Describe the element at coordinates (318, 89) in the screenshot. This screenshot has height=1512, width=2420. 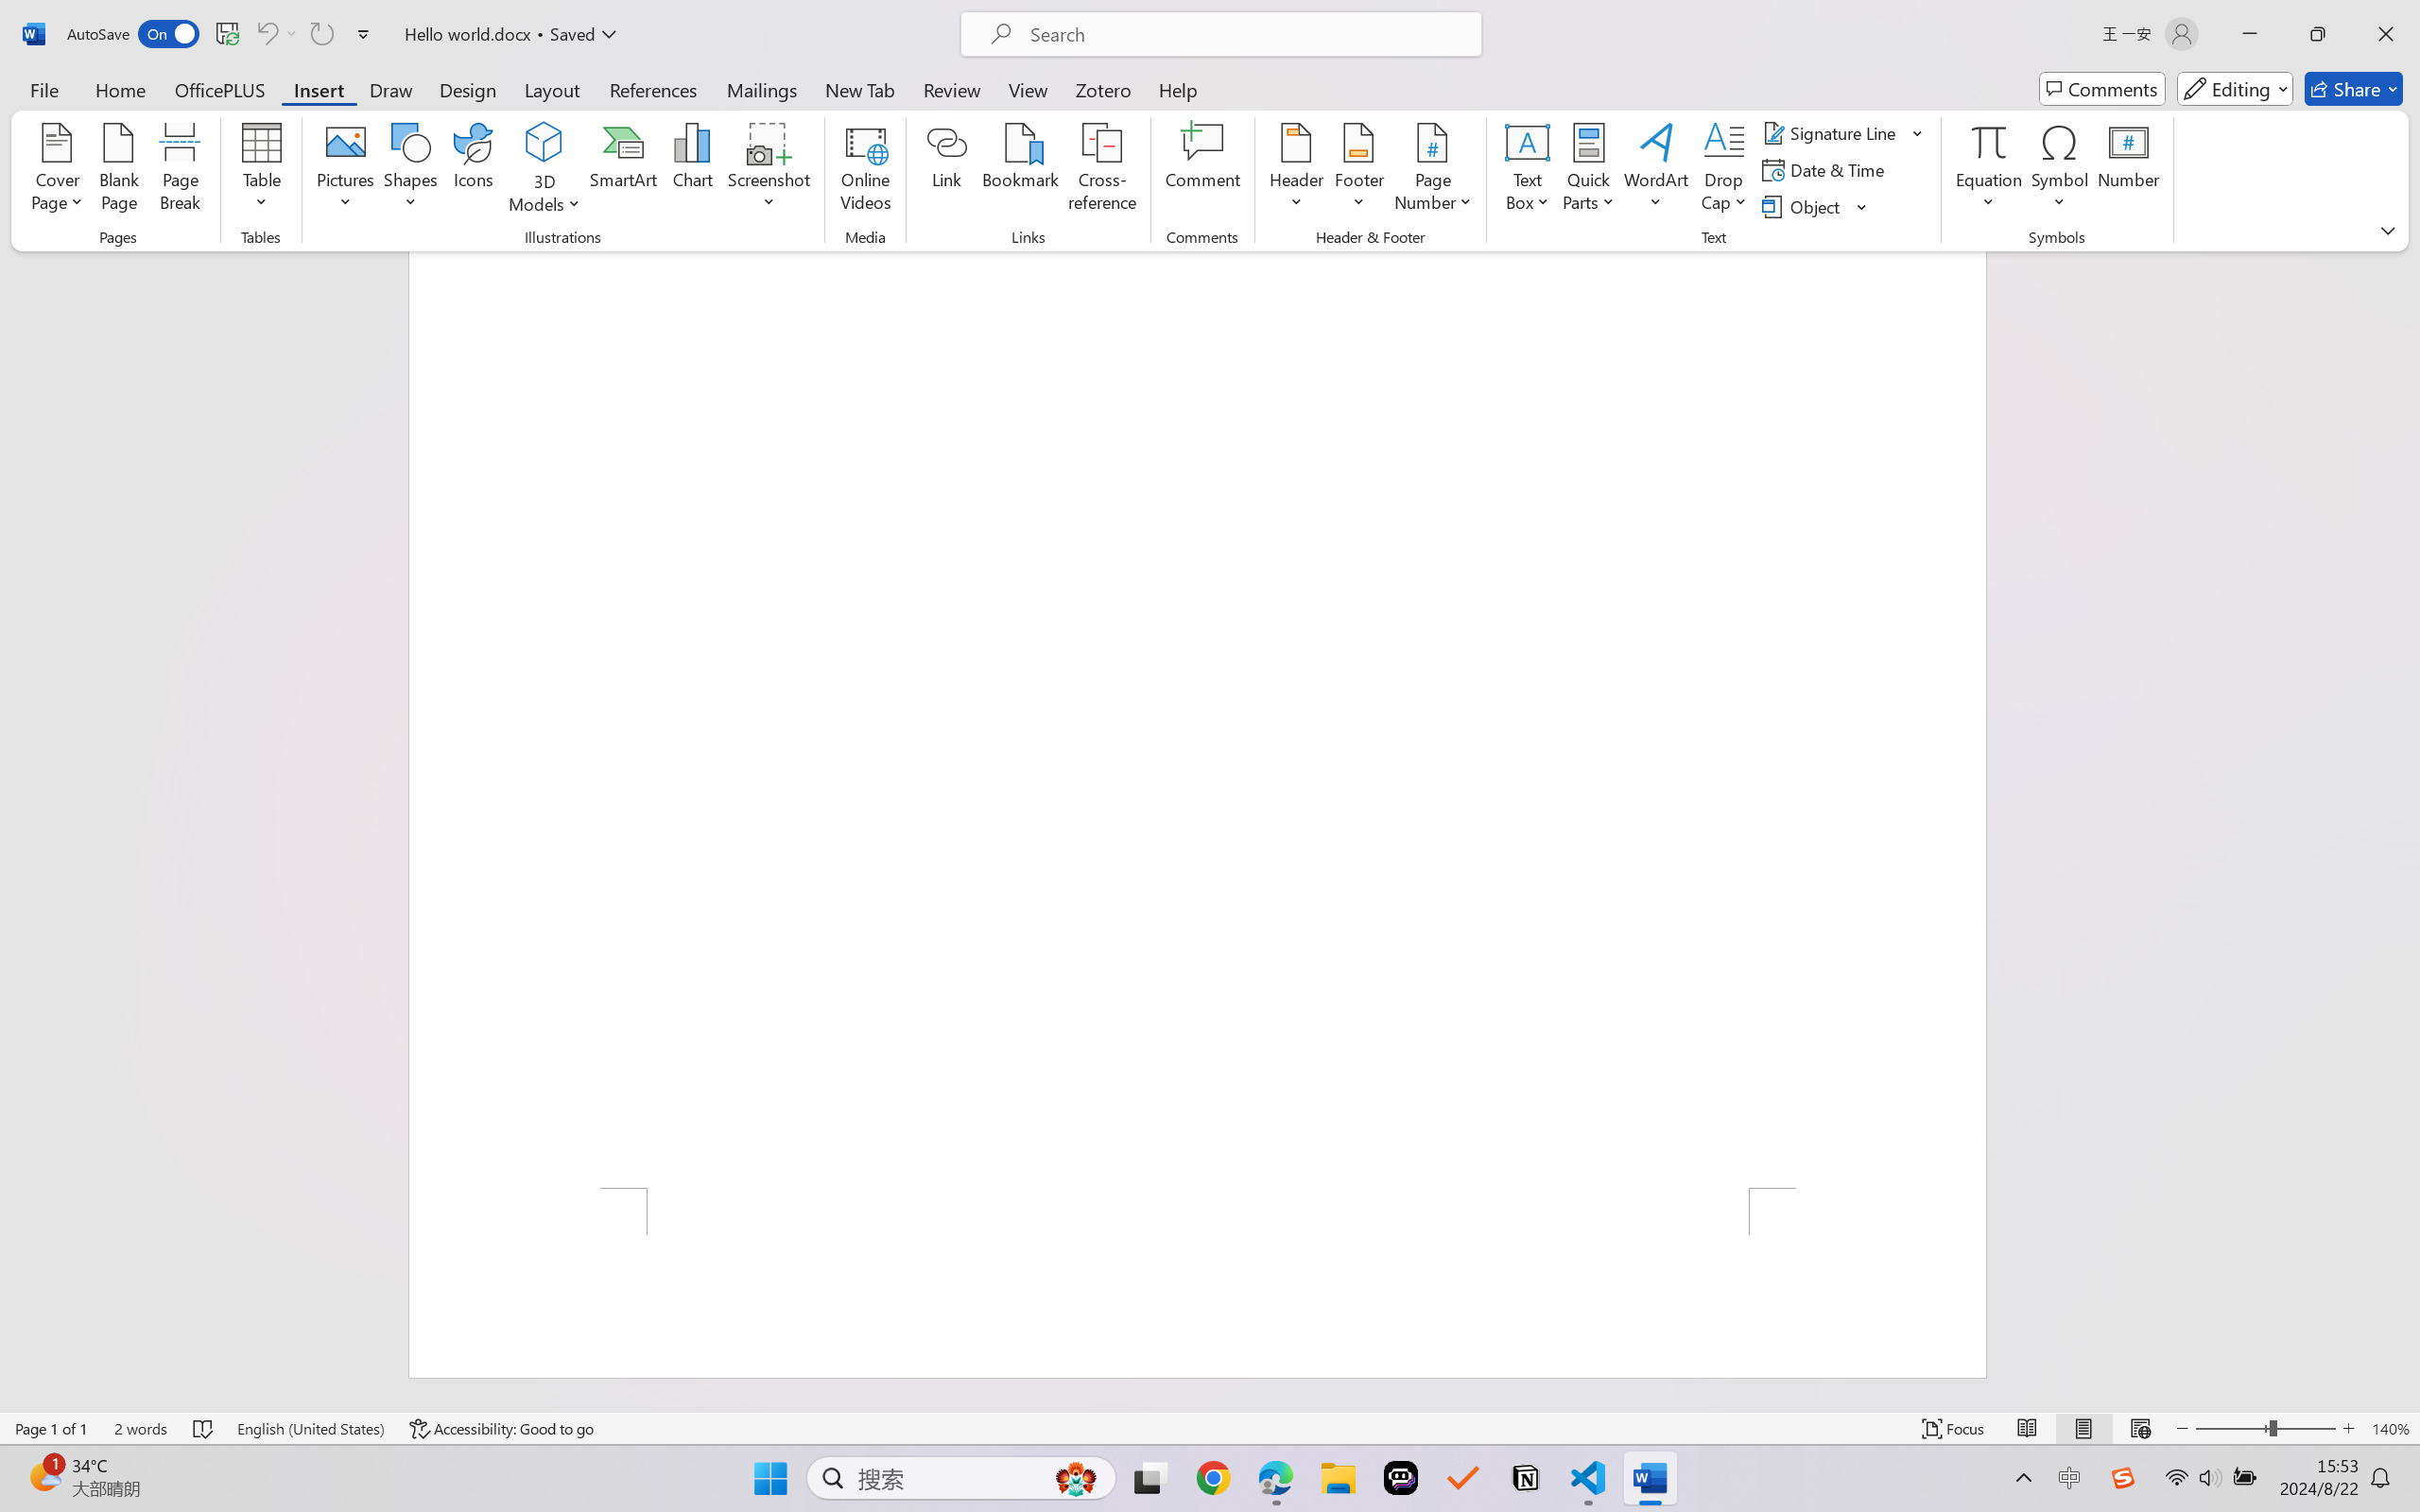
I see `Insert` at that location.